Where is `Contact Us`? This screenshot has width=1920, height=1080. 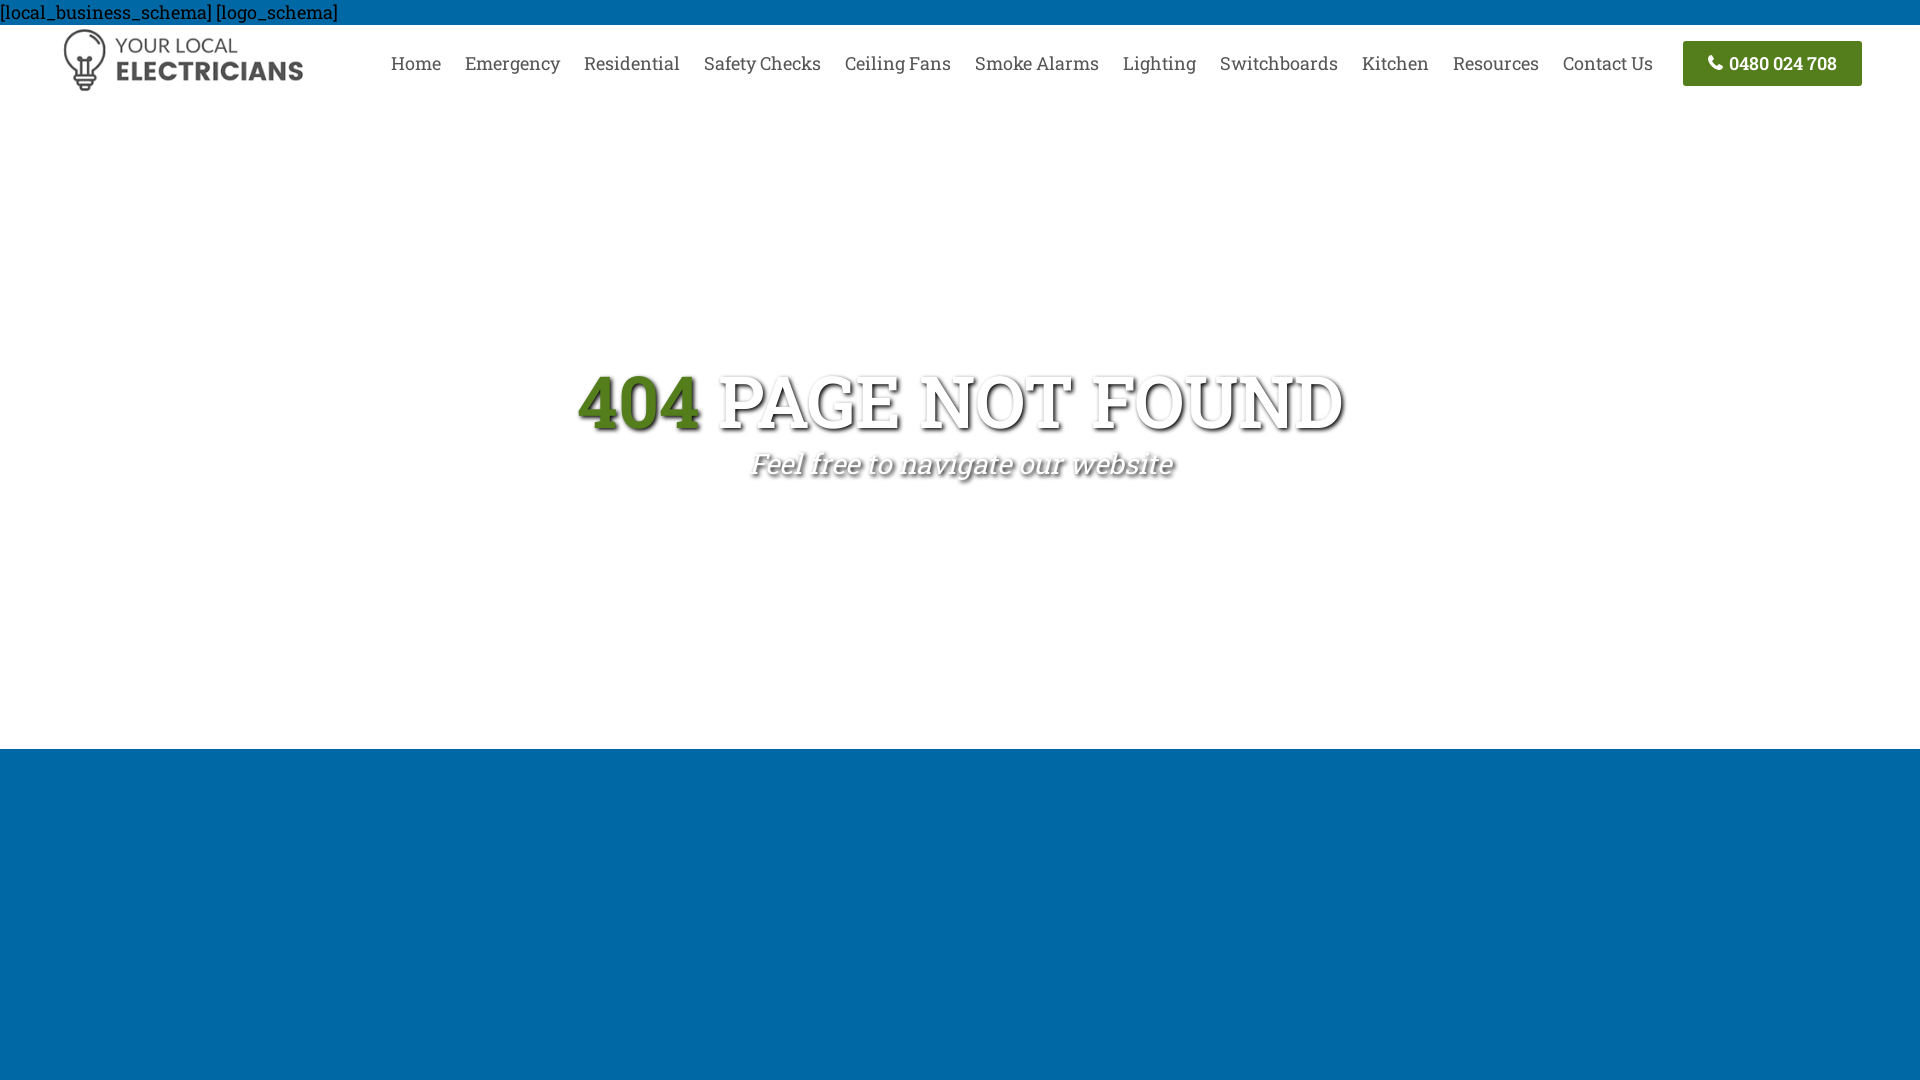
Contact Us is located at coordinates (1608, 63).